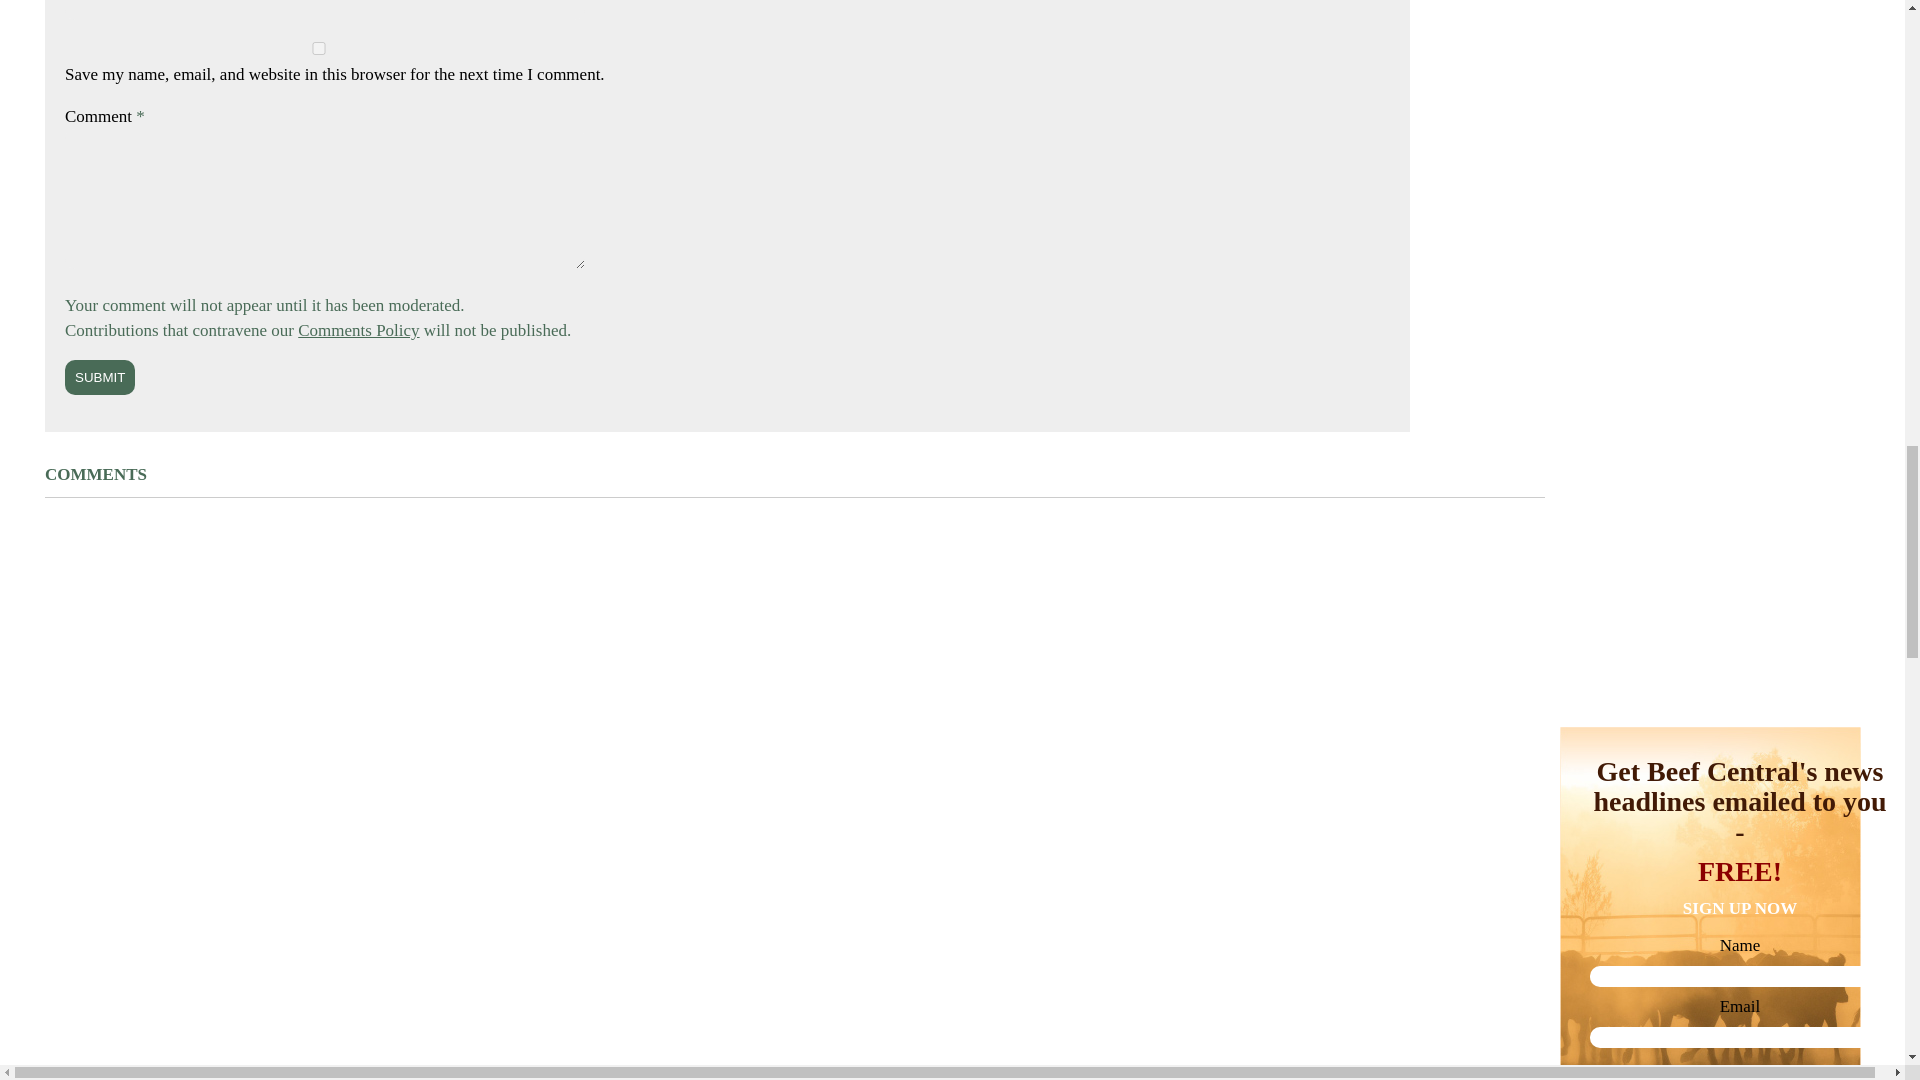 The width and height of the screenshot is (1920, 1080). I want to click on 3rd party ad content, so click(1710, 442).